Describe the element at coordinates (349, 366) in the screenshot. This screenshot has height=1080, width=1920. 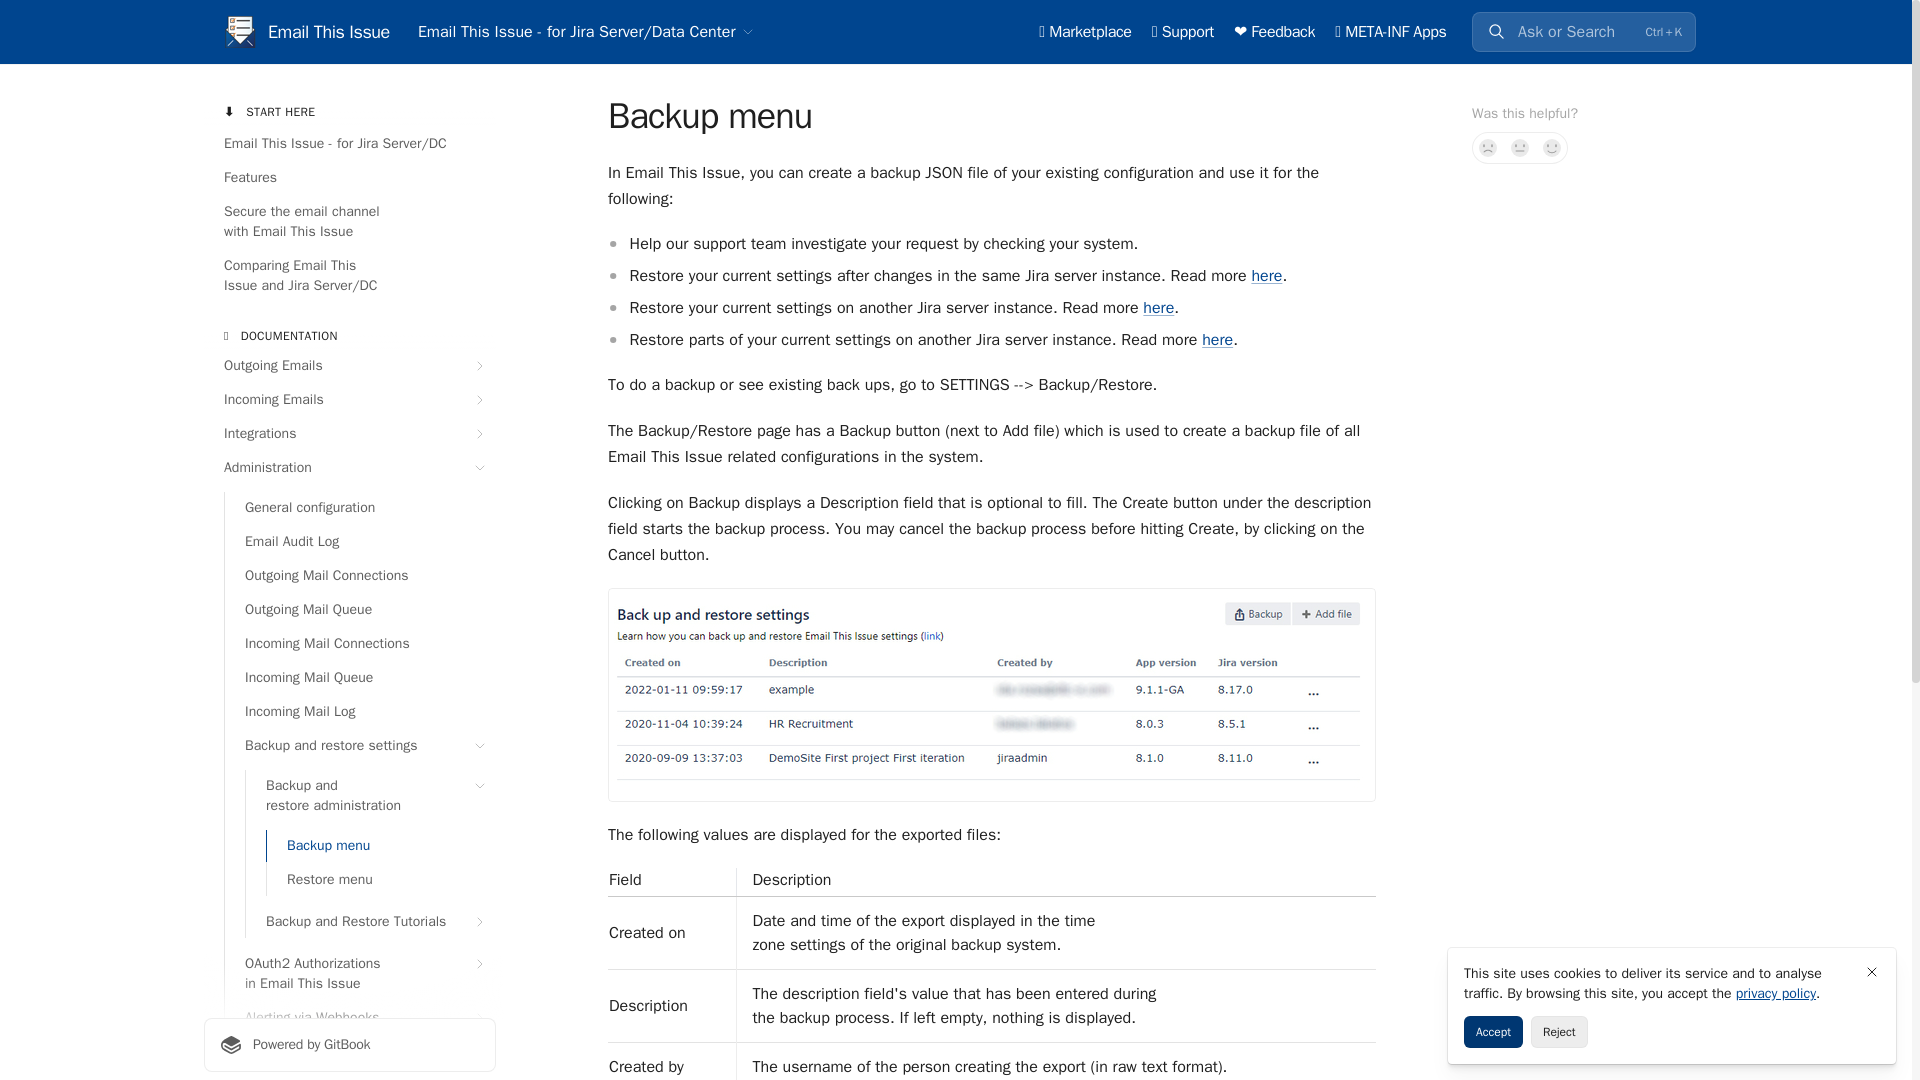
I see `Outgoing Emails` at that location.